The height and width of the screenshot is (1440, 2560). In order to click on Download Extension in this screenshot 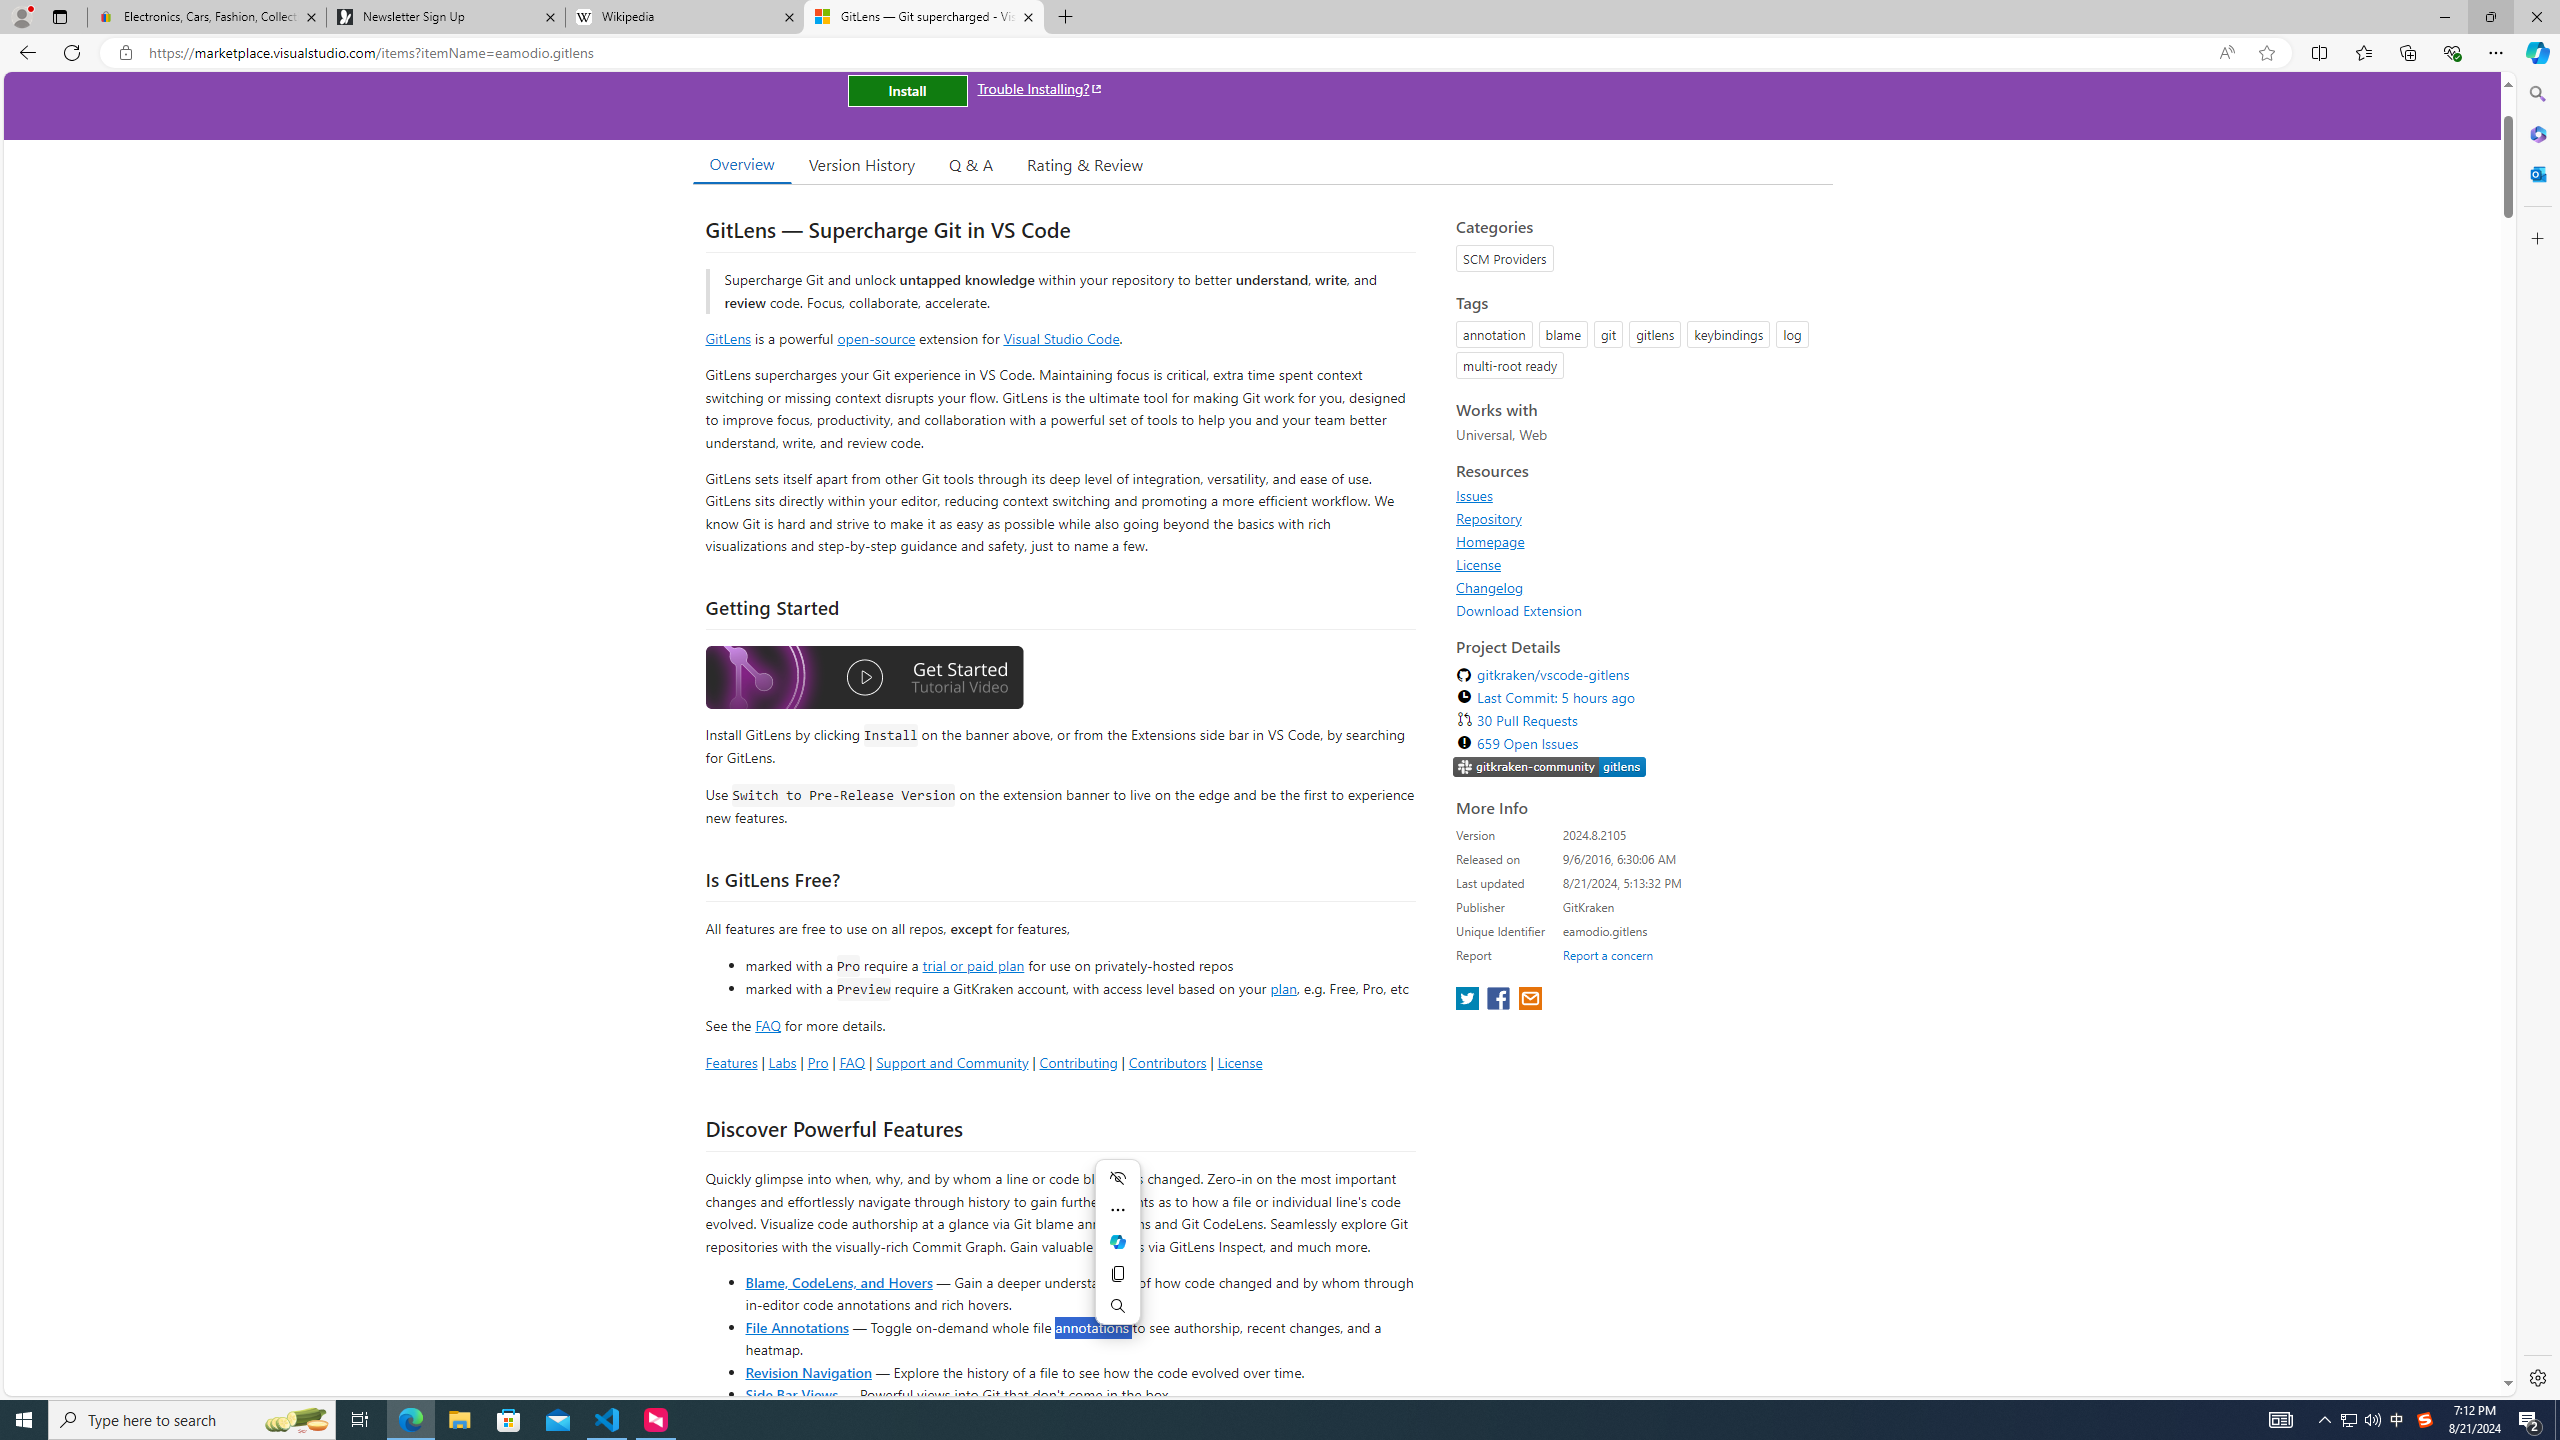, I will do `click(1638, 610)`.